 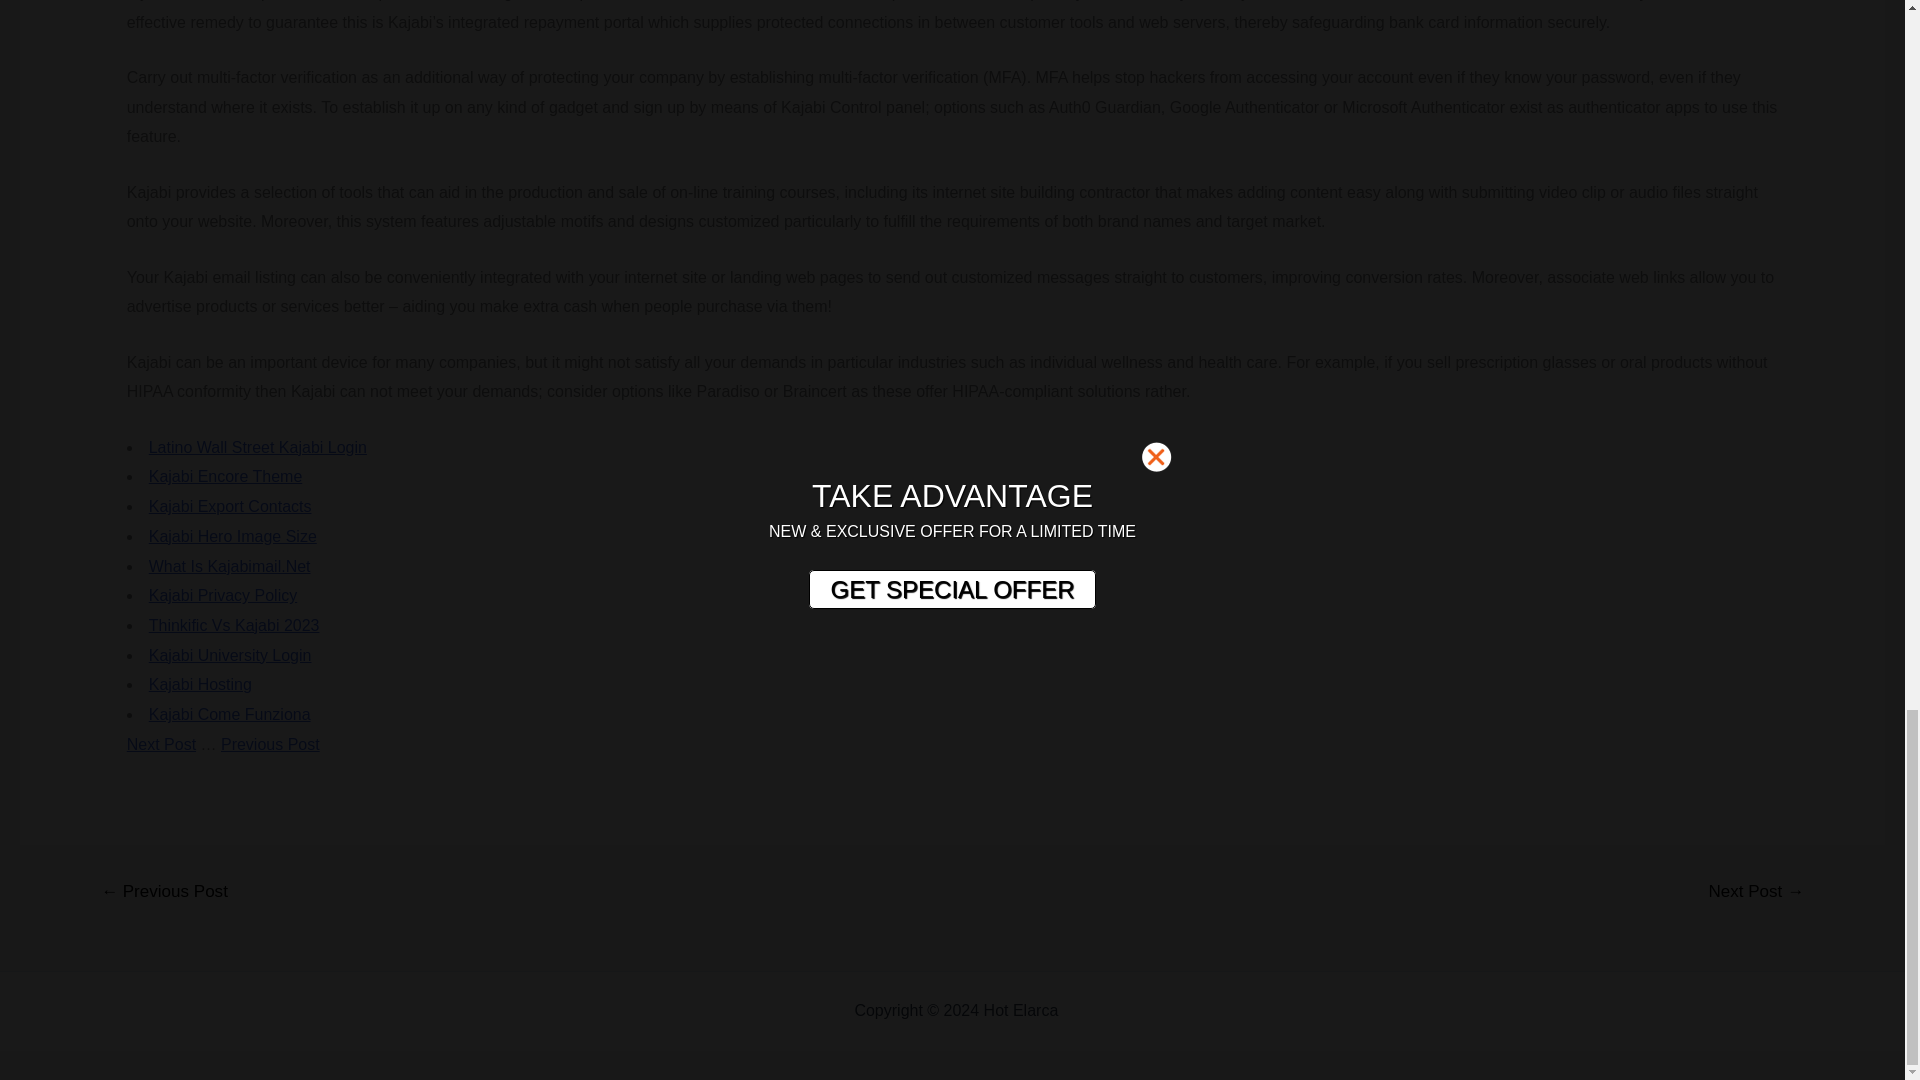 I want to click on Thinkific Vs Kajabi 2023, so click(x=234, y=624).